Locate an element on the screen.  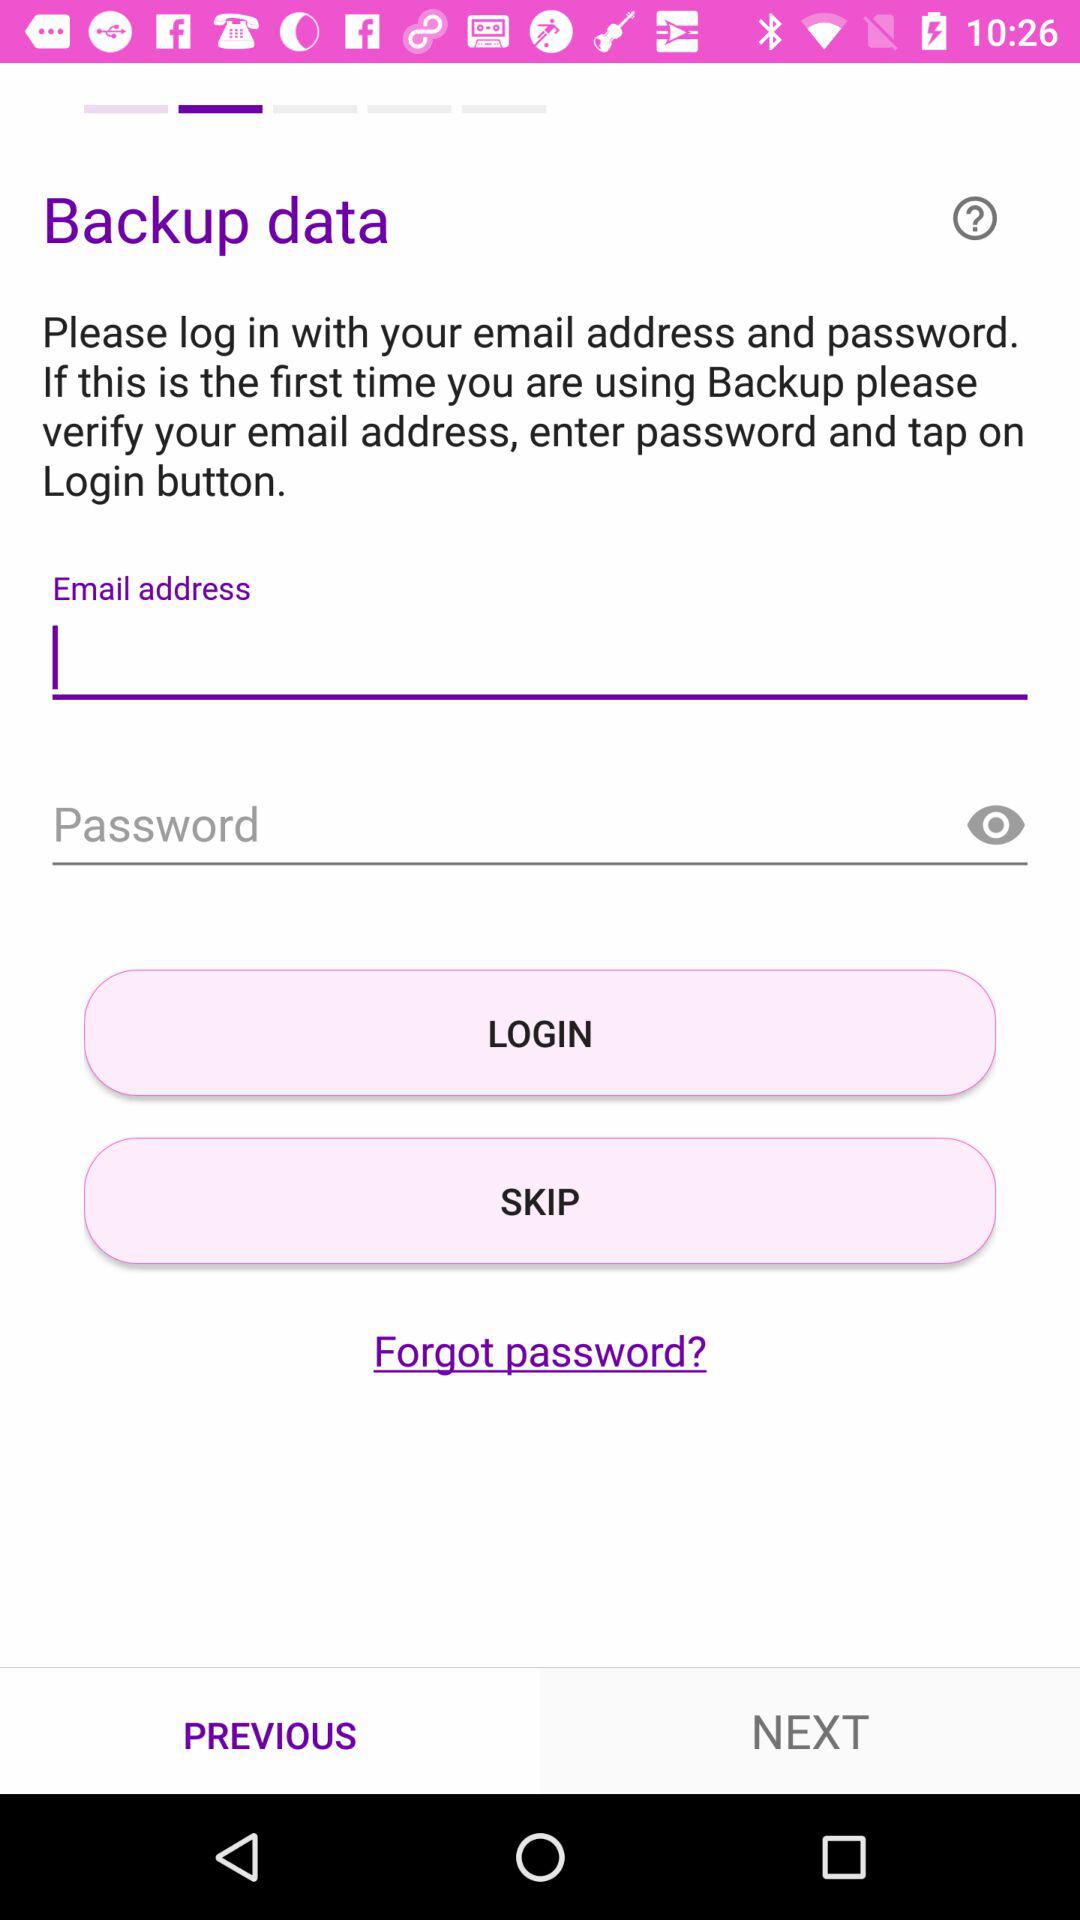
show password is located at coordinates (996, 826).